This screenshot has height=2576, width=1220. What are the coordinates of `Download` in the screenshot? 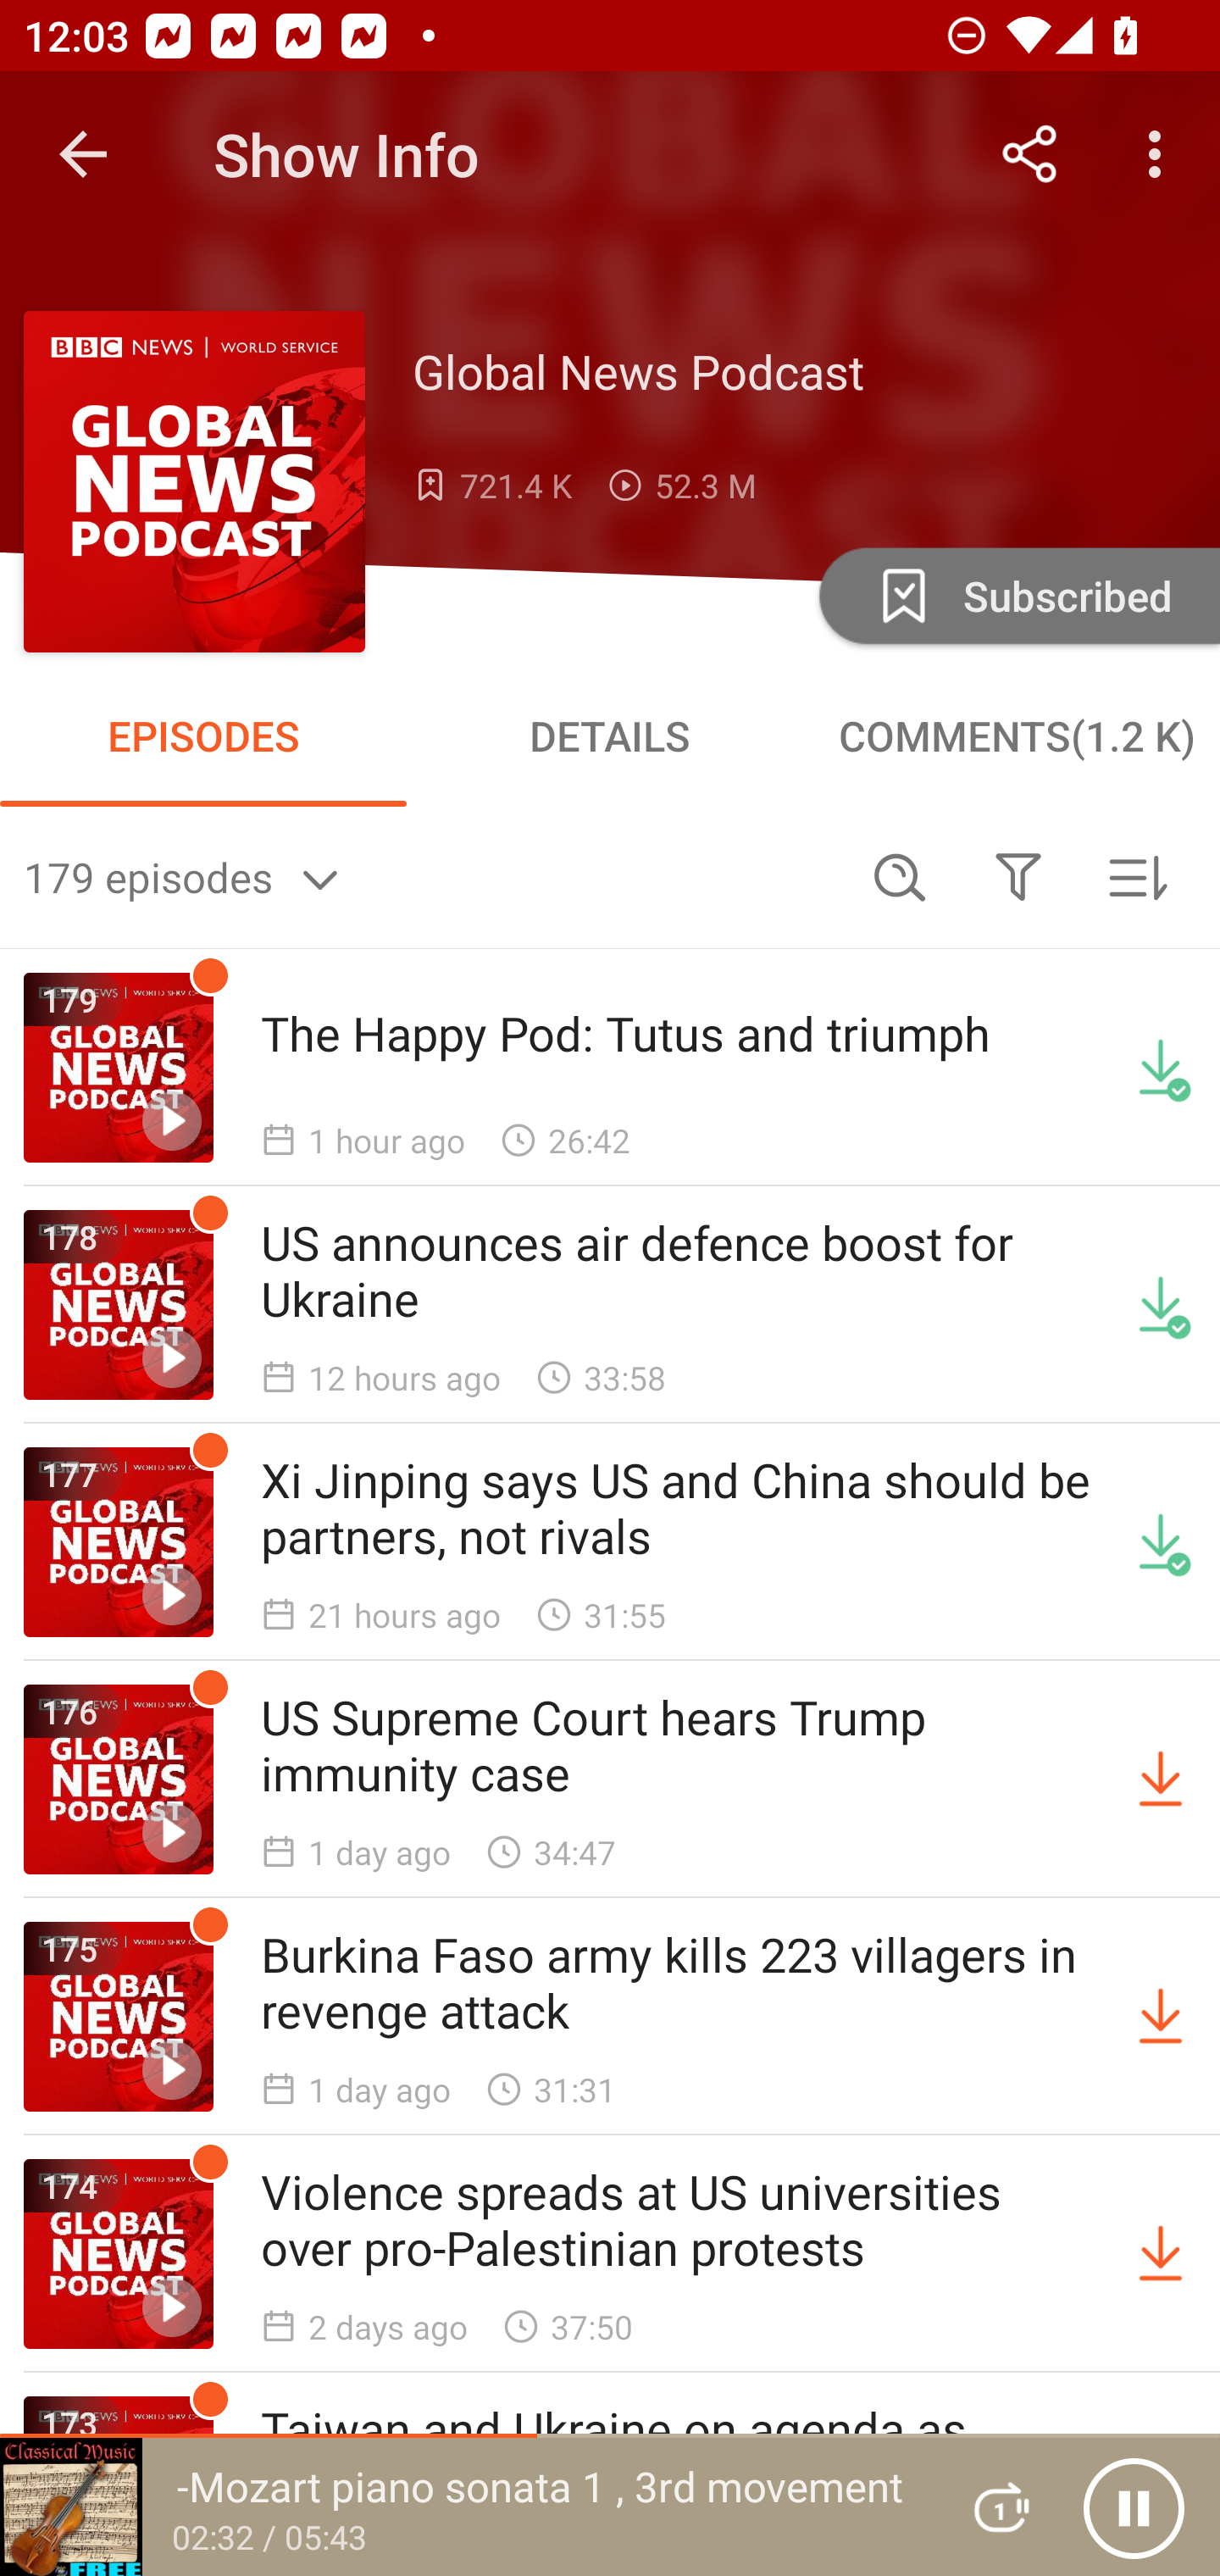 It's located at (1161, 2017).